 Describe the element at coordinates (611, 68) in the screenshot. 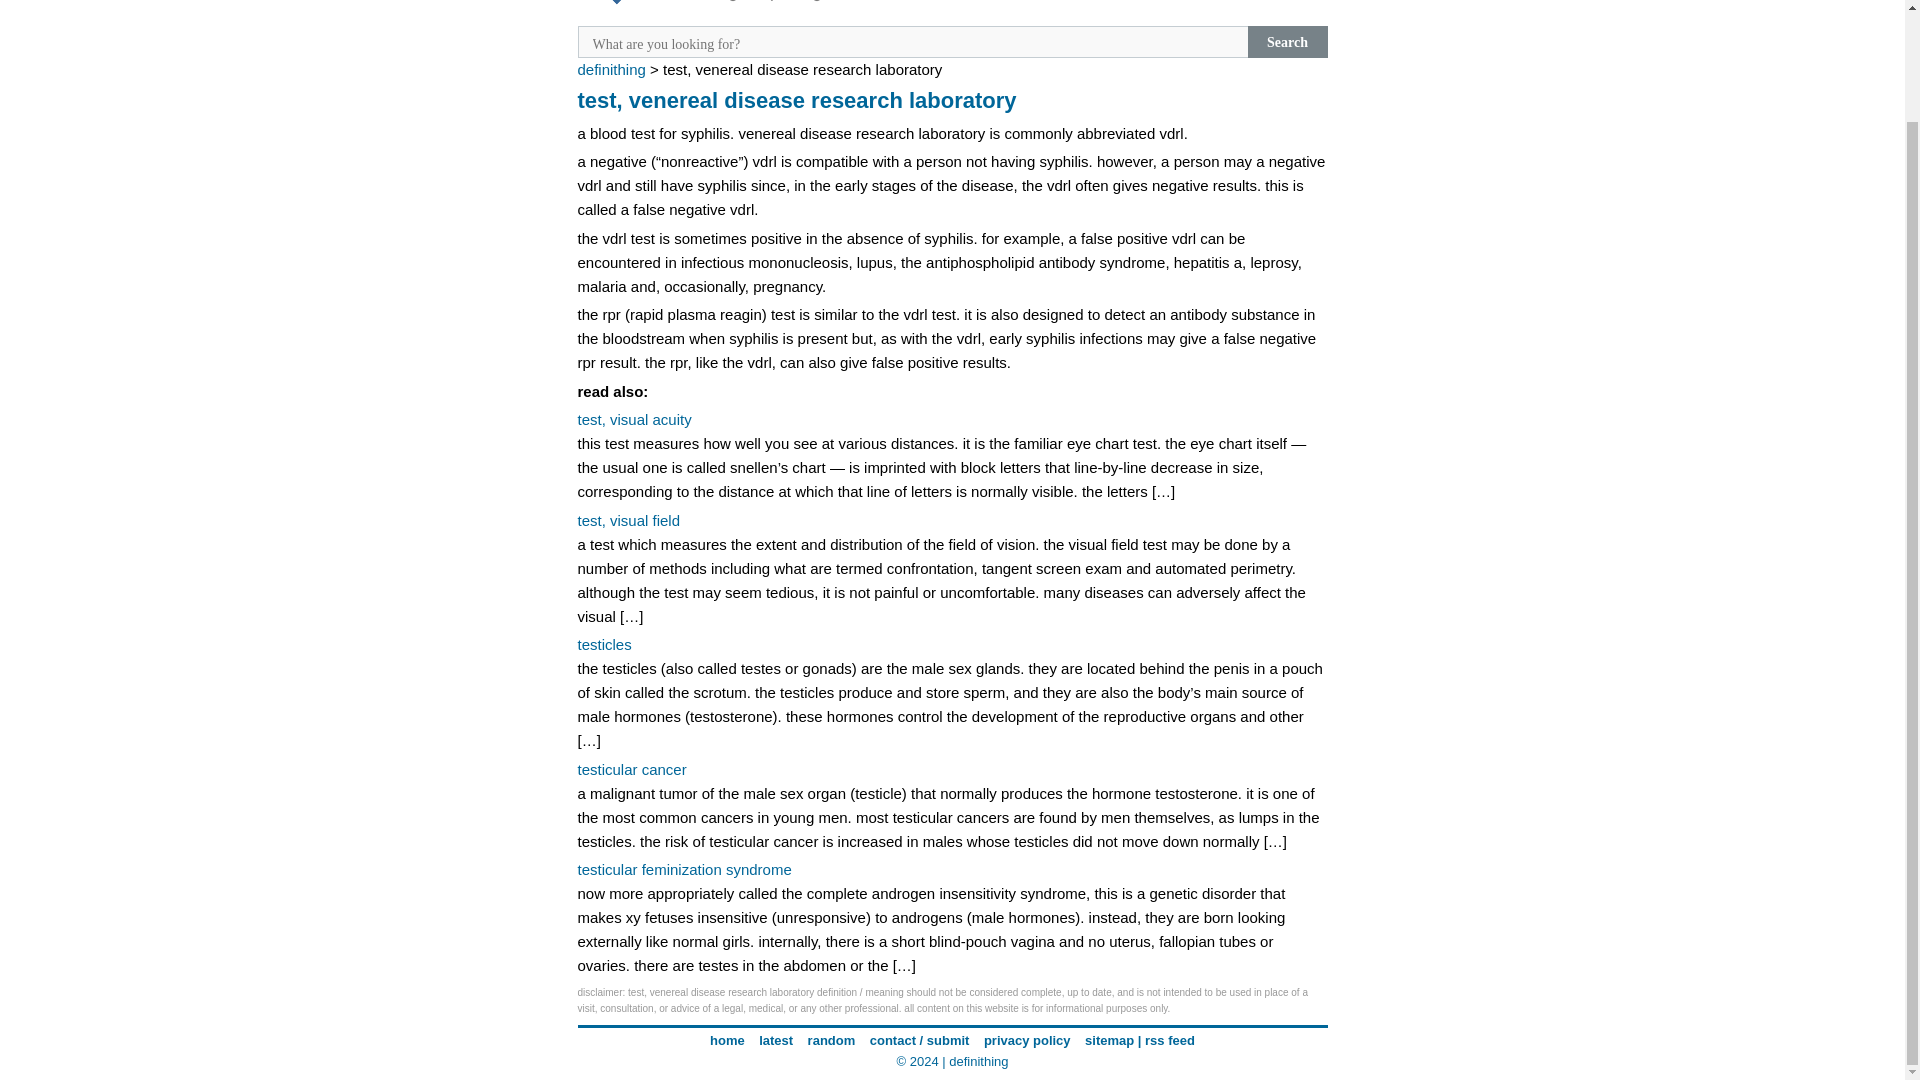

I see `definithing` at that location.